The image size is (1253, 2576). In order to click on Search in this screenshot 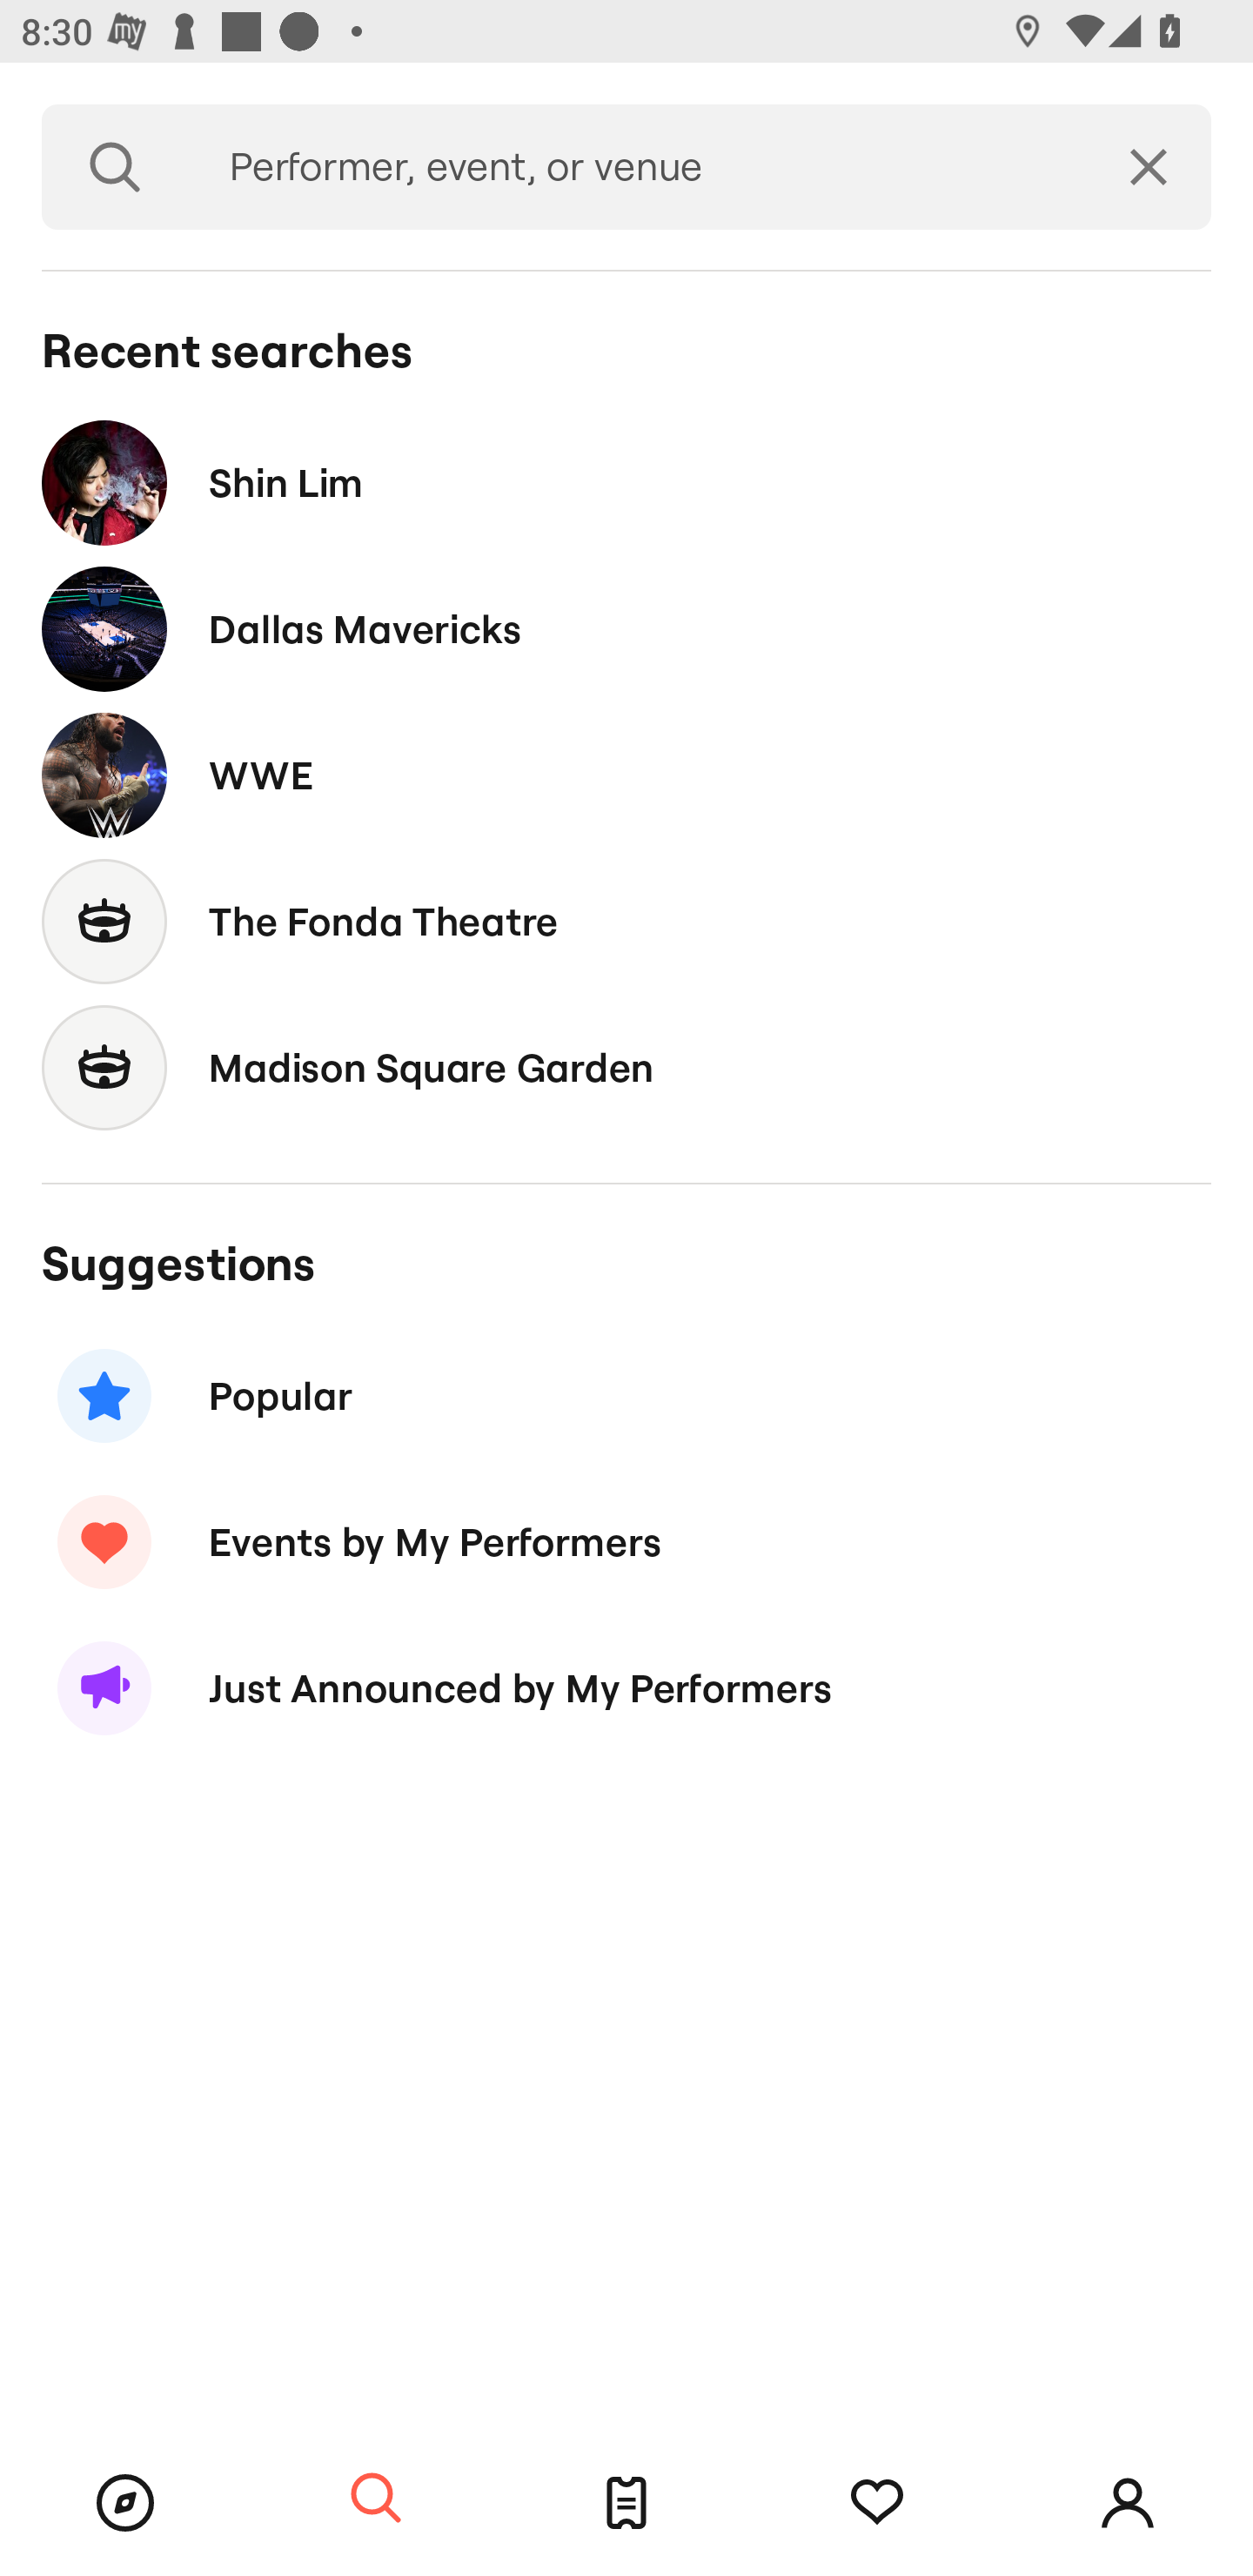, I will do `click(376, 2499)`.